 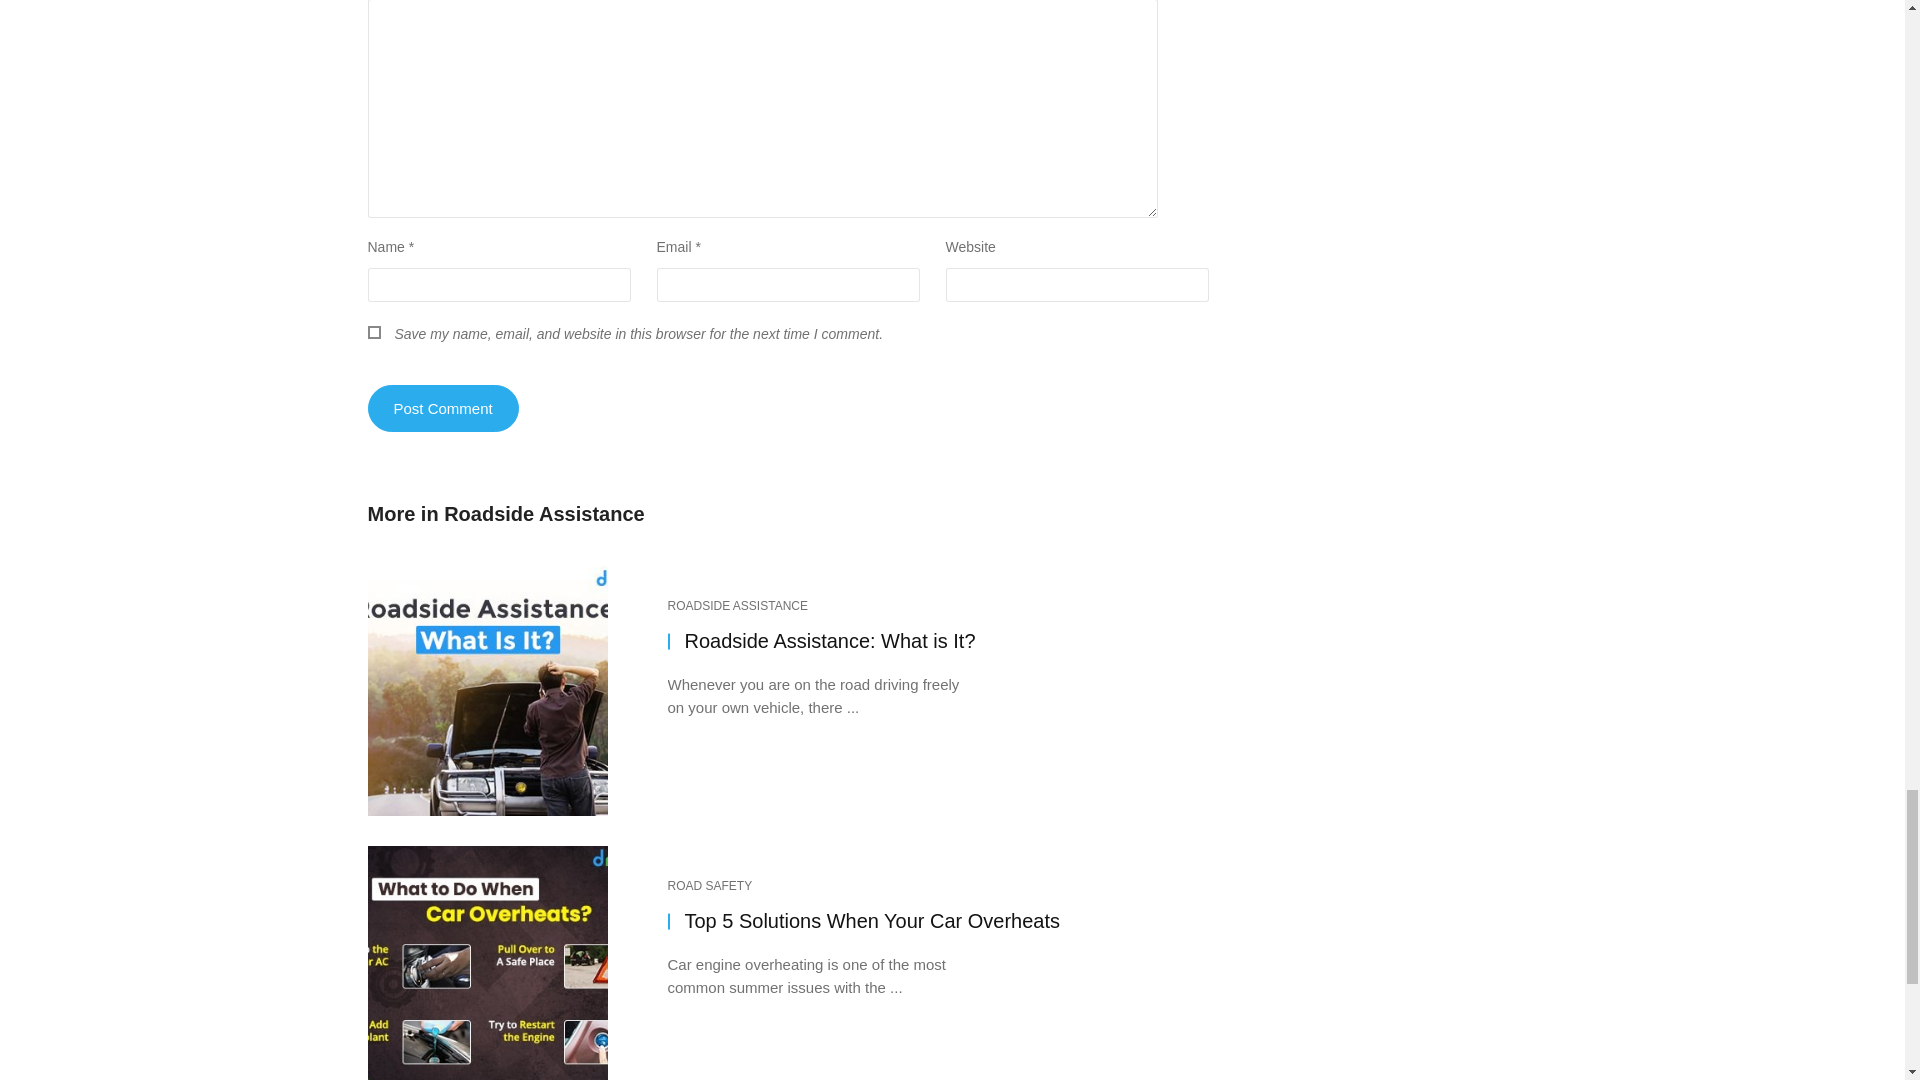 What do you see at coordinates (374, 332) in the screenshot?
I see `yes` at bounding box center [374, 332].